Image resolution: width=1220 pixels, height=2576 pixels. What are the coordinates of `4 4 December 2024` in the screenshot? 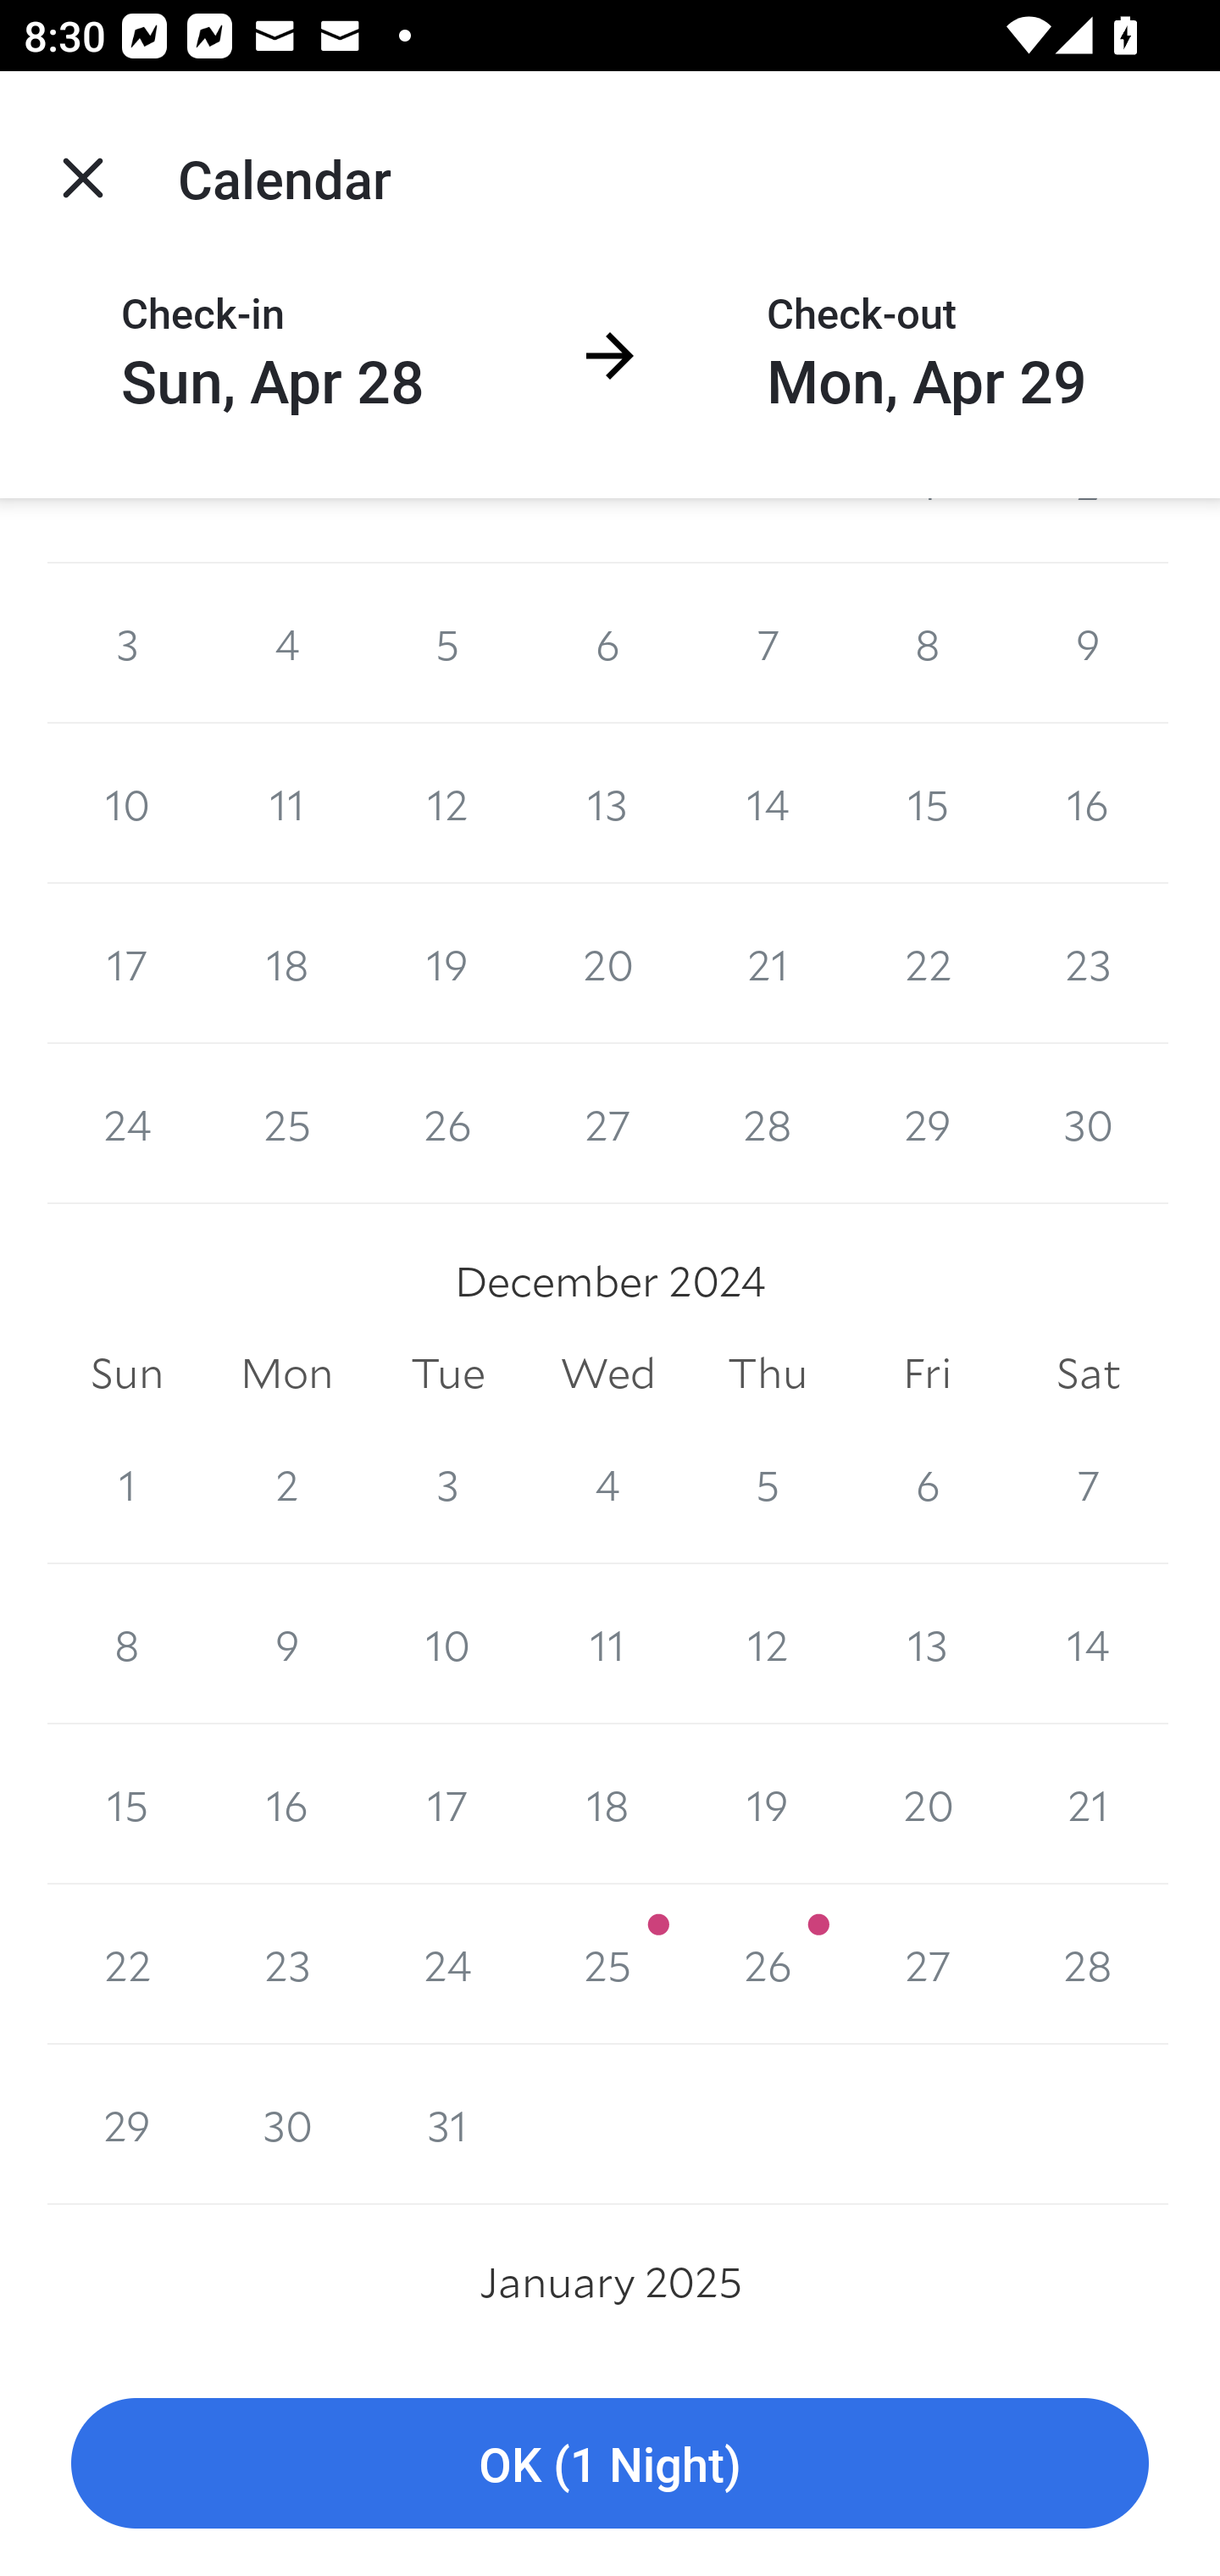 It's located at (608, 1483).